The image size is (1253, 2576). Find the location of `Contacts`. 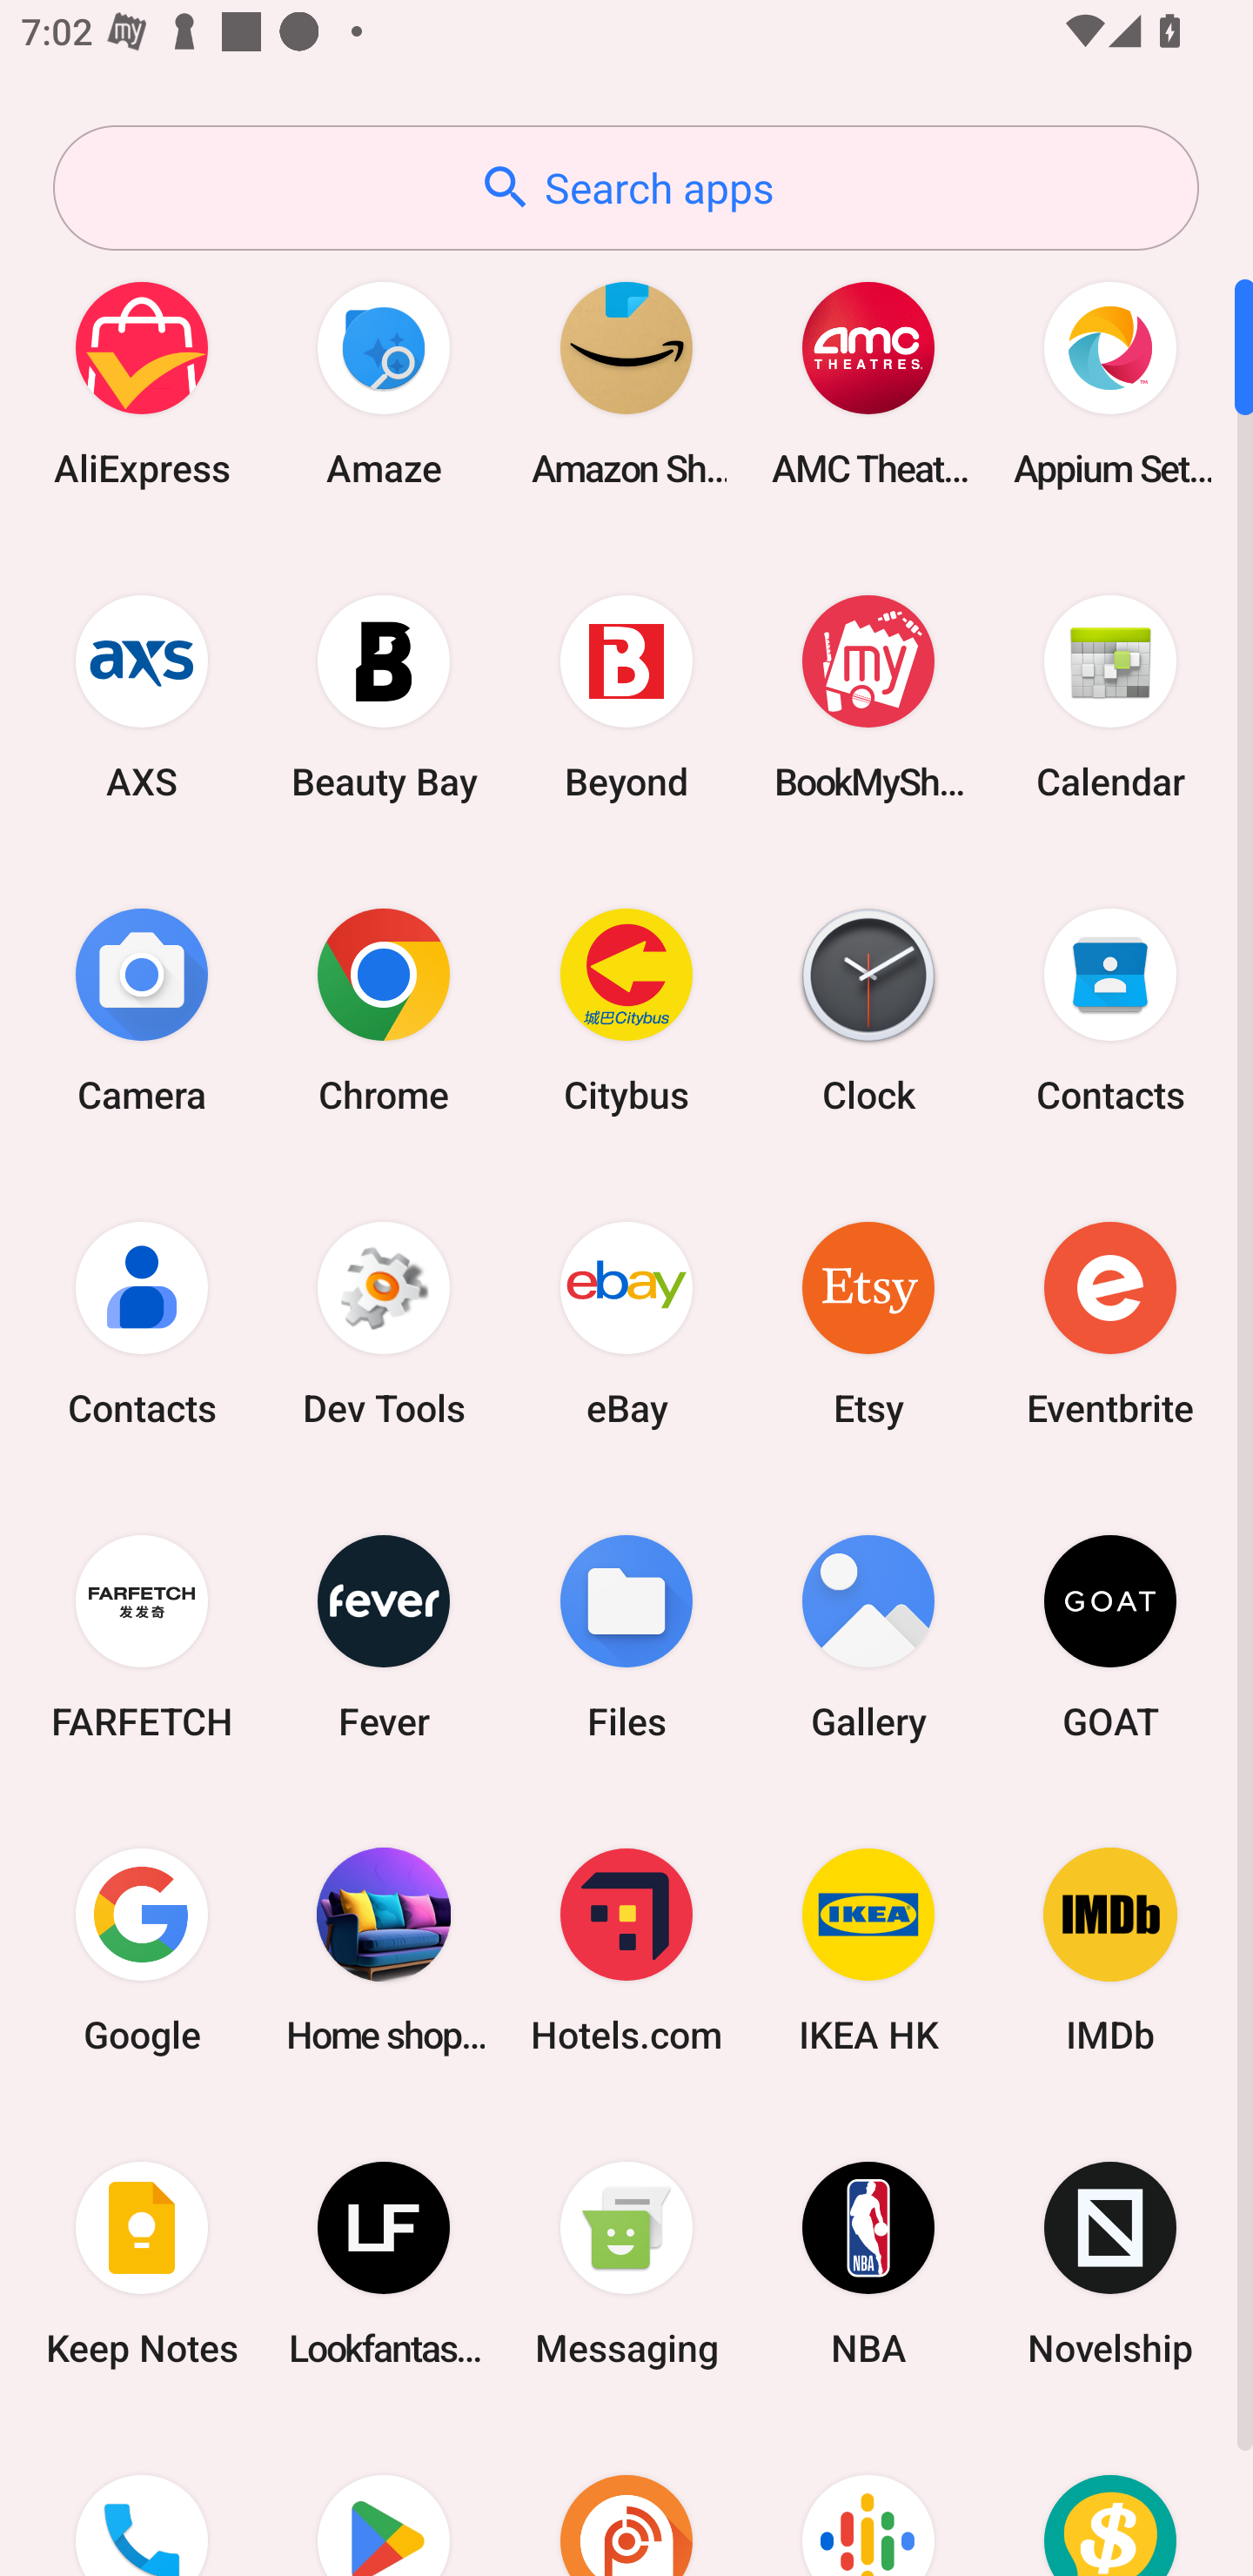

Contacts is located at coordinates (1110, 1010).